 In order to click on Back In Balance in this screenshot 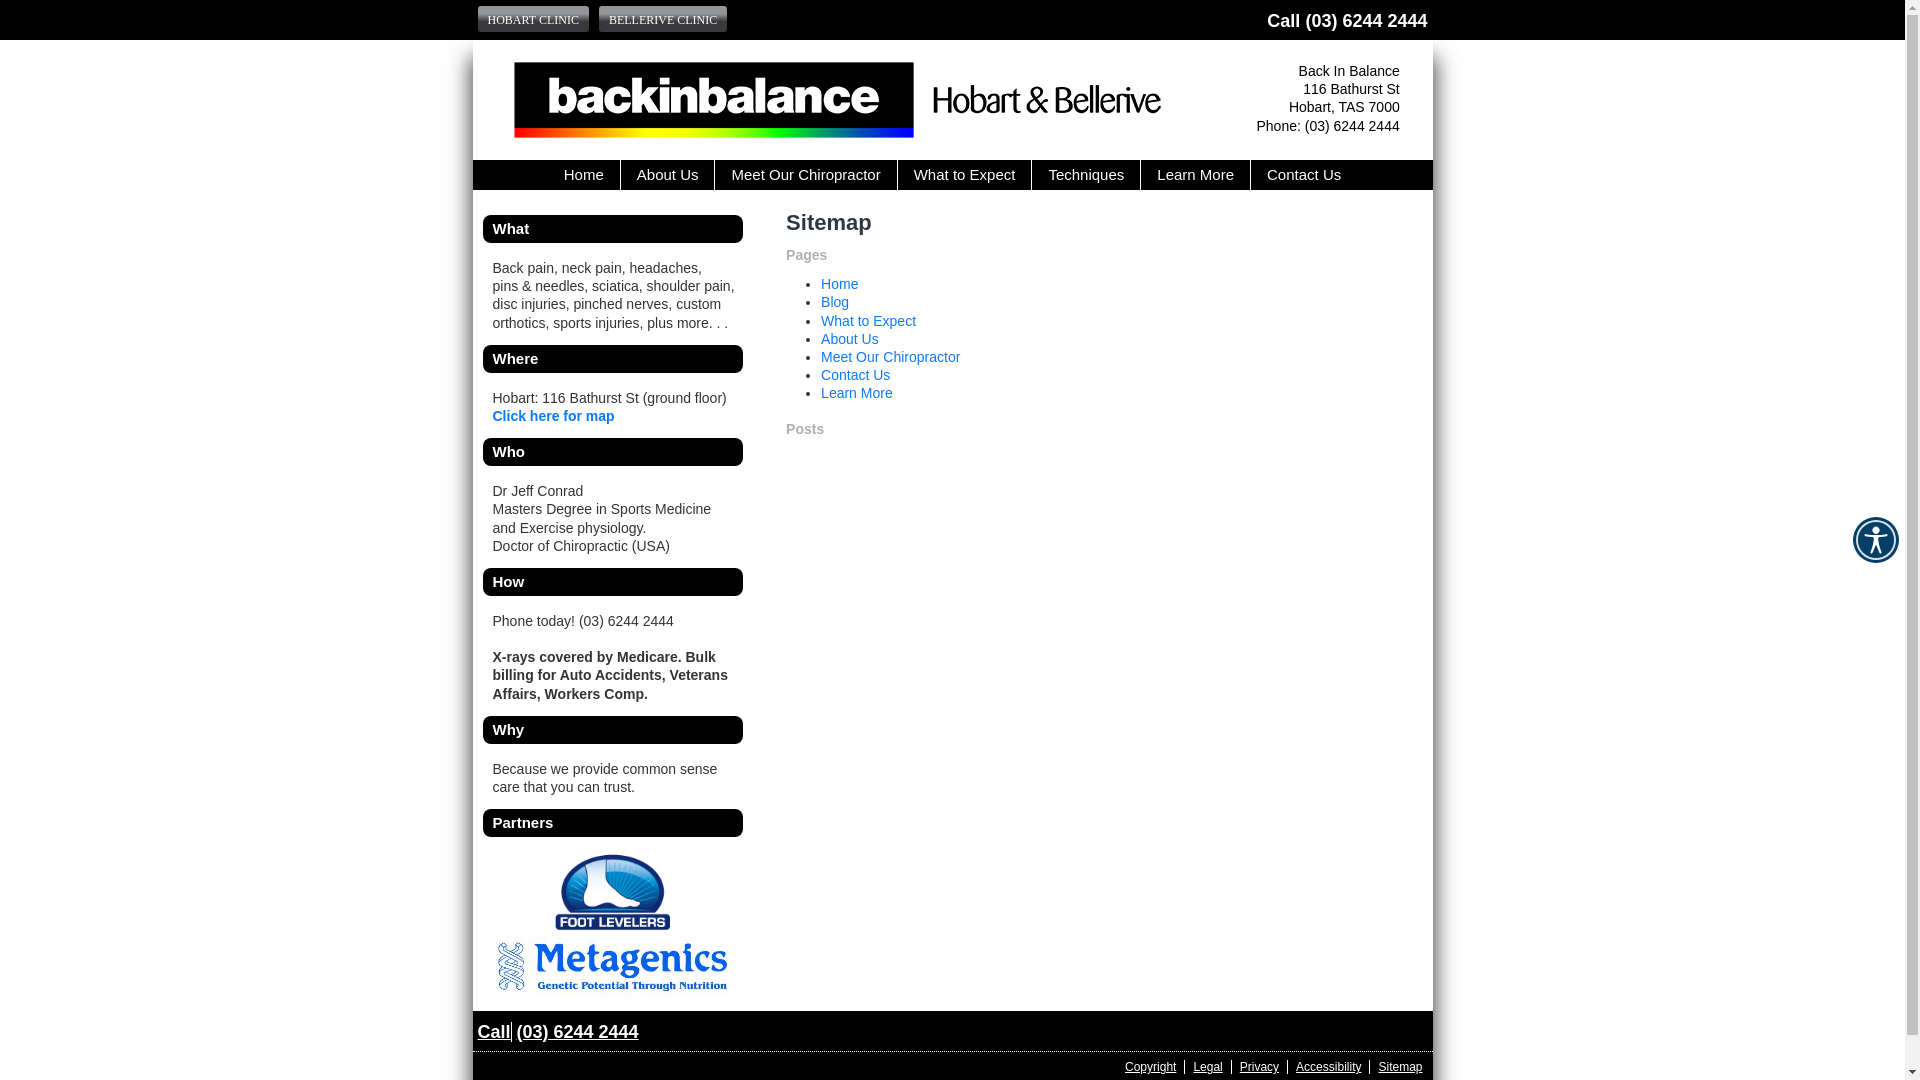, I will do `click(836, 133)`.